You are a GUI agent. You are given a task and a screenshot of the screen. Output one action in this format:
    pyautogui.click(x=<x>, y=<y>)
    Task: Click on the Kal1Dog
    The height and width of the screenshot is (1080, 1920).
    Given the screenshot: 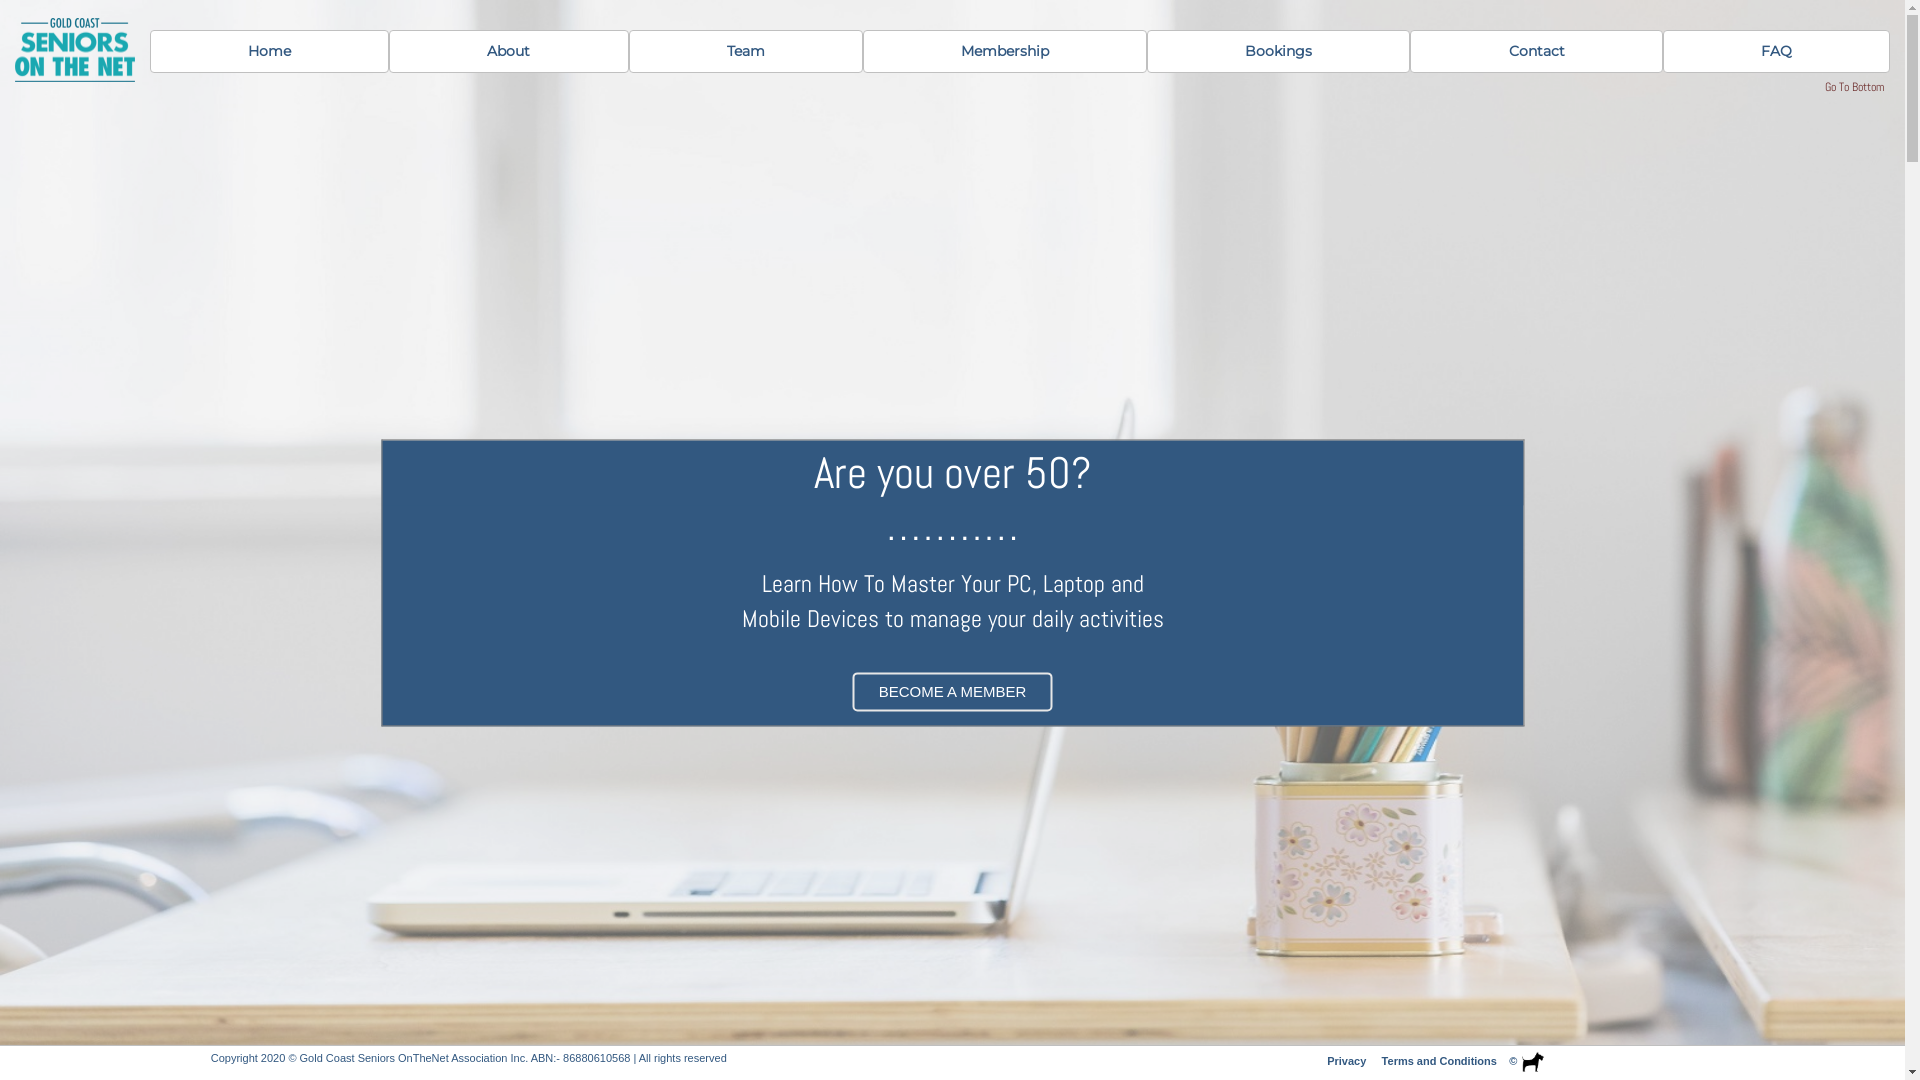 What is the action you would take?
    pyautogui.click(x=1532, y=1062)
    